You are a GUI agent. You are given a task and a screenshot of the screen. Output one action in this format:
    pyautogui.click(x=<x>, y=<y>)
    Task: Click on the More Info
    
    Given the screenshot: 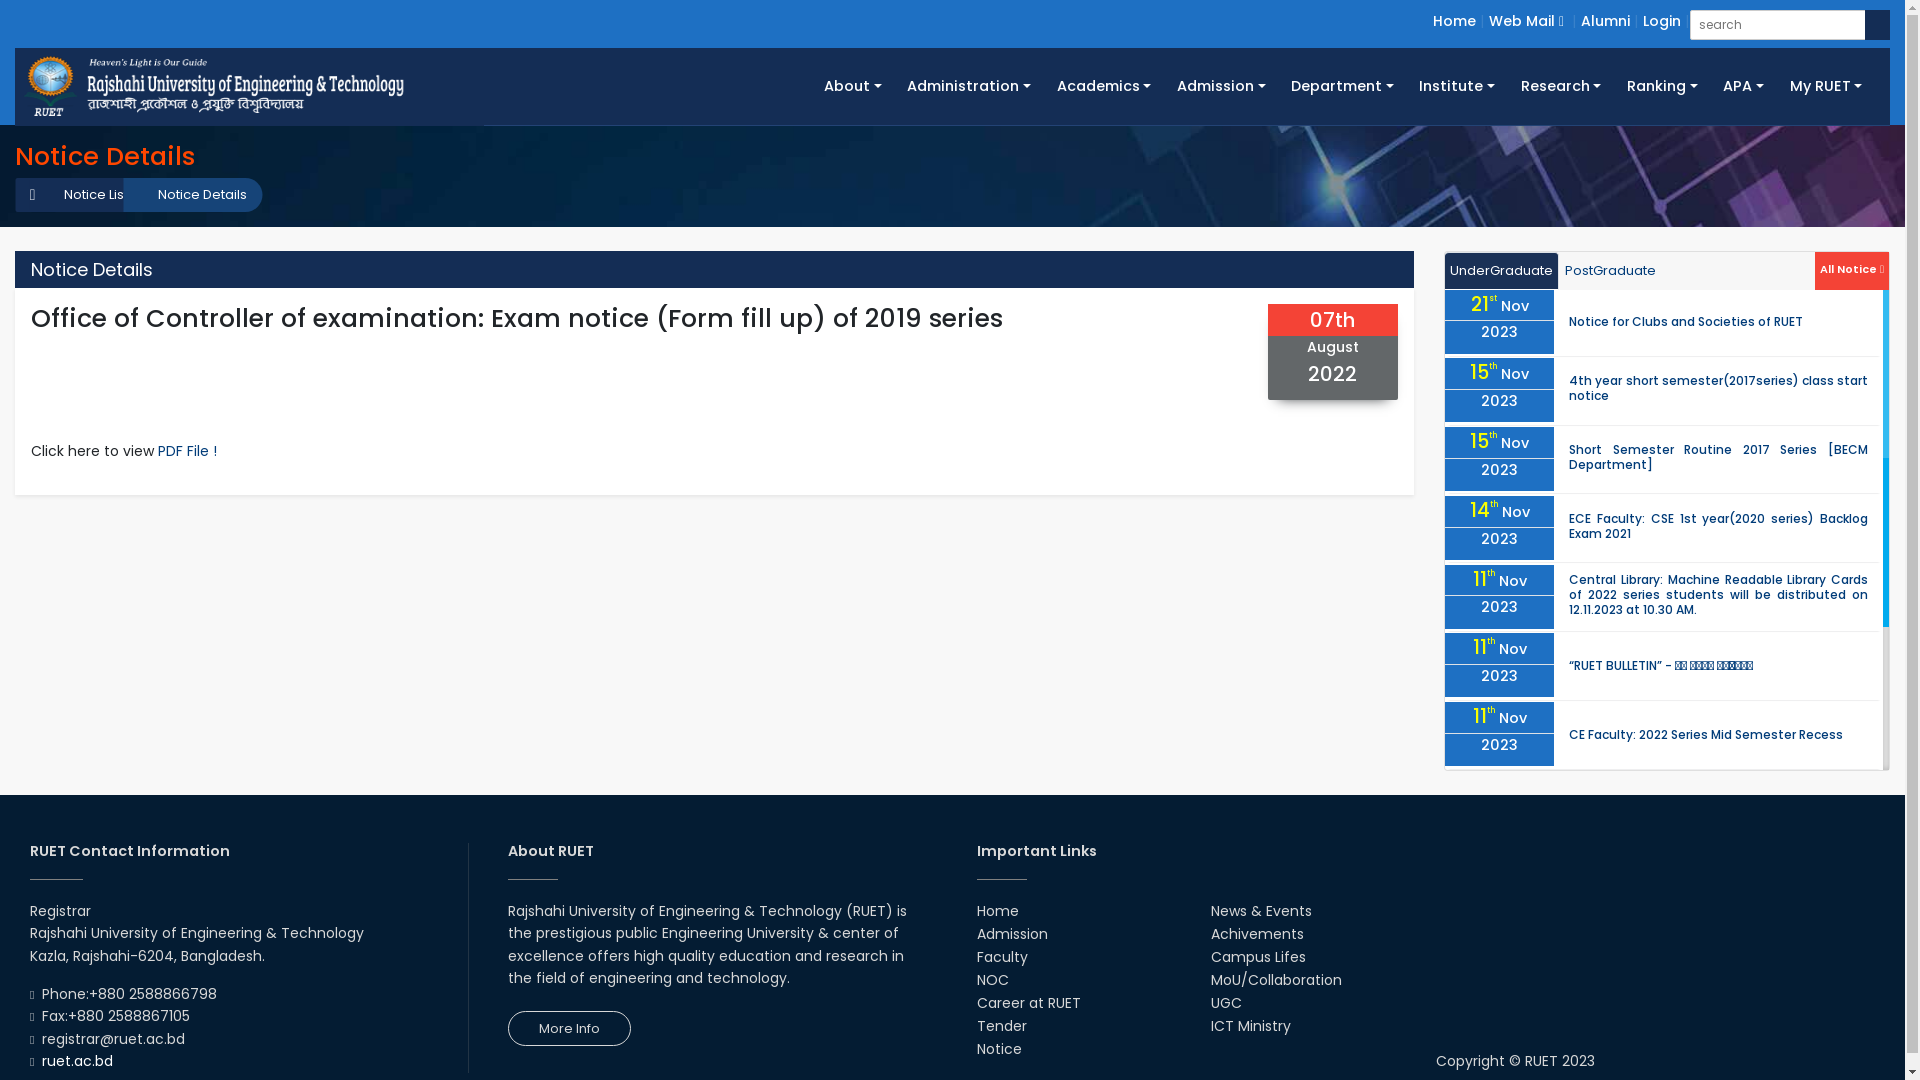 What is the action you would take?
    pyautogui.click(x=570, y=1028)
    